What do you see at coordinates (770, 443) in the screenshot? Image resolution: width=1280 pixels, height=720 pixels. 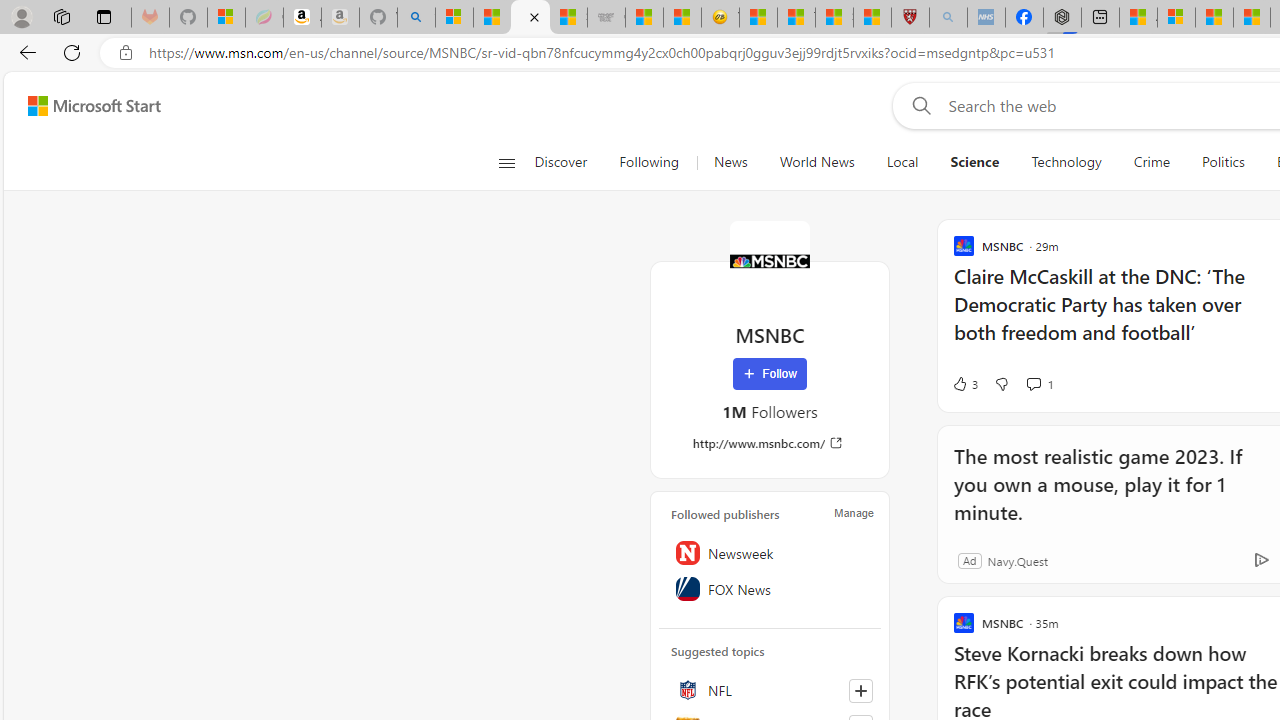 I see `http://www.msnbc.com/` at bounding box center [770, 443].